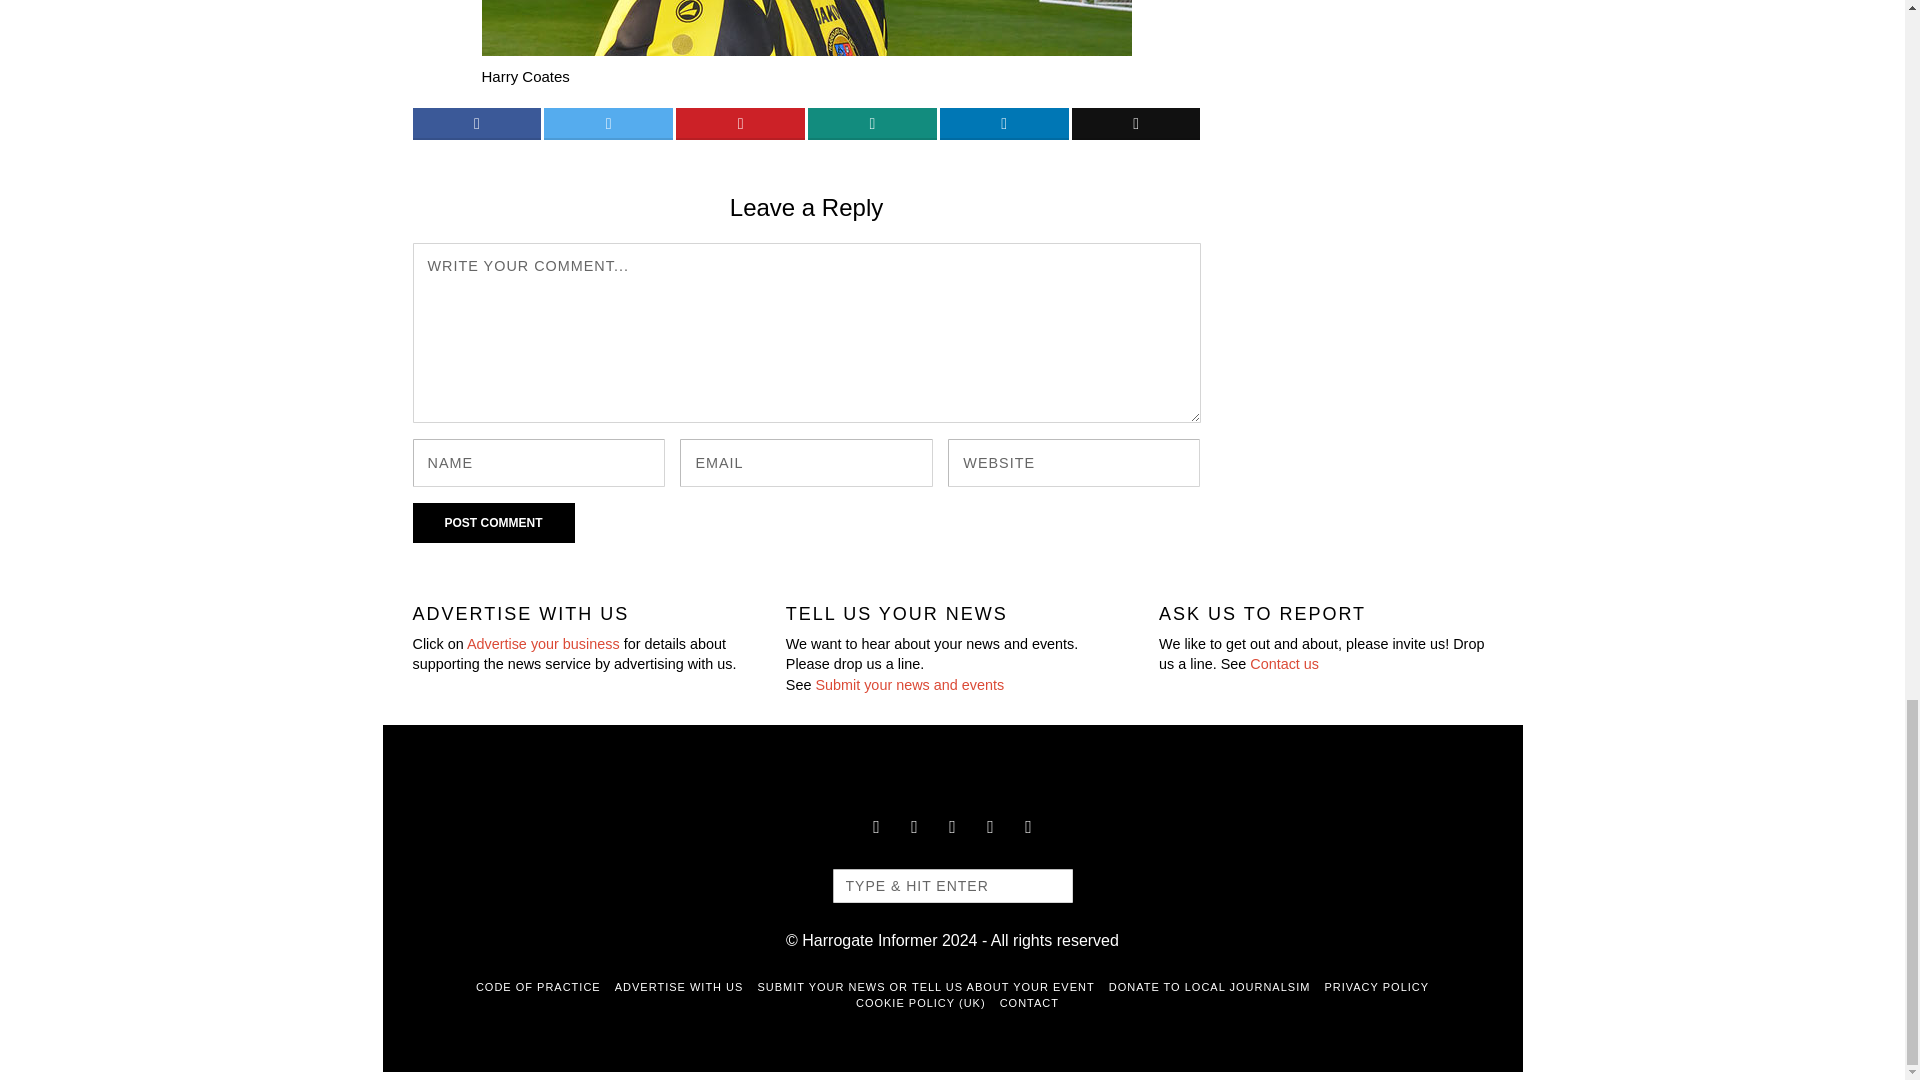 The height and width of the screenshot is (1080, 1920). Describe the element at coordinates (909, 684) in the screenshot. I see `Submit your news and events` at that location.